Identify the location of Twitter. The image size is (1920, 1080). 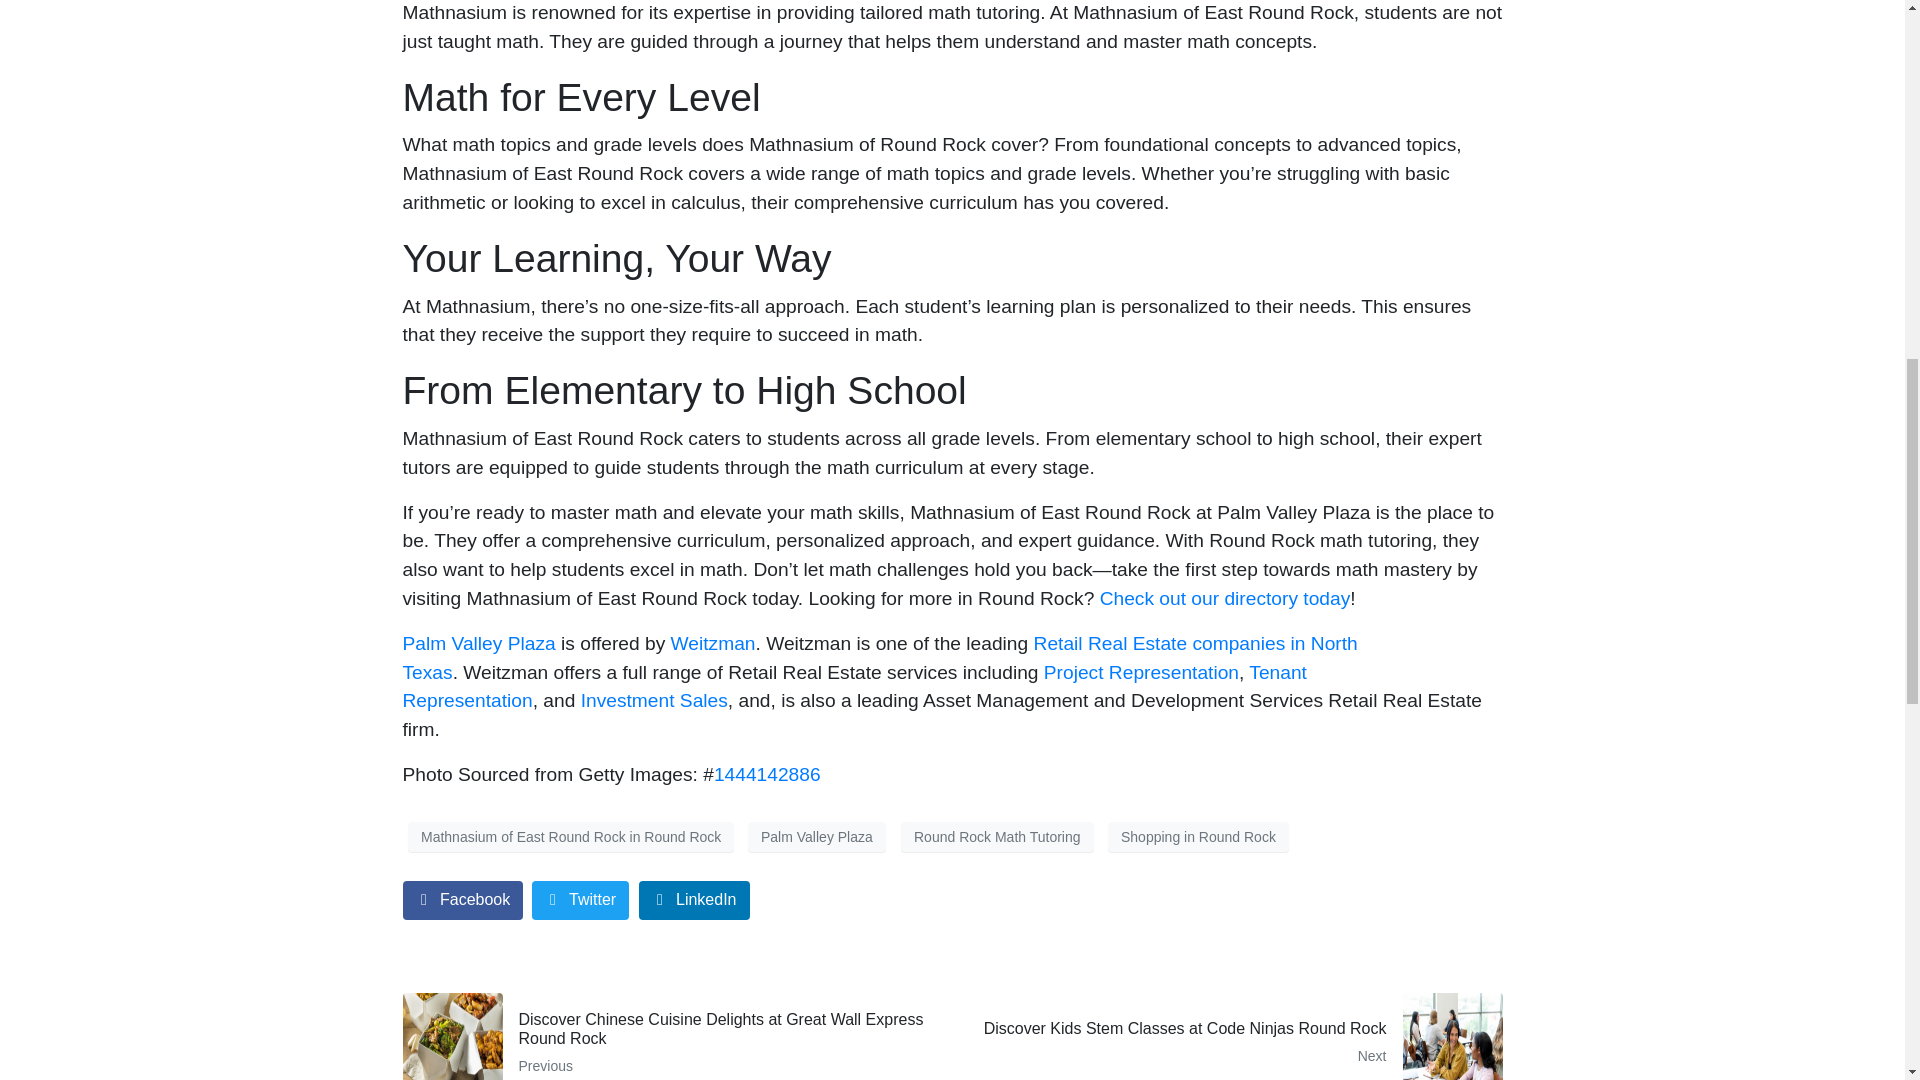
(1451, 1036).